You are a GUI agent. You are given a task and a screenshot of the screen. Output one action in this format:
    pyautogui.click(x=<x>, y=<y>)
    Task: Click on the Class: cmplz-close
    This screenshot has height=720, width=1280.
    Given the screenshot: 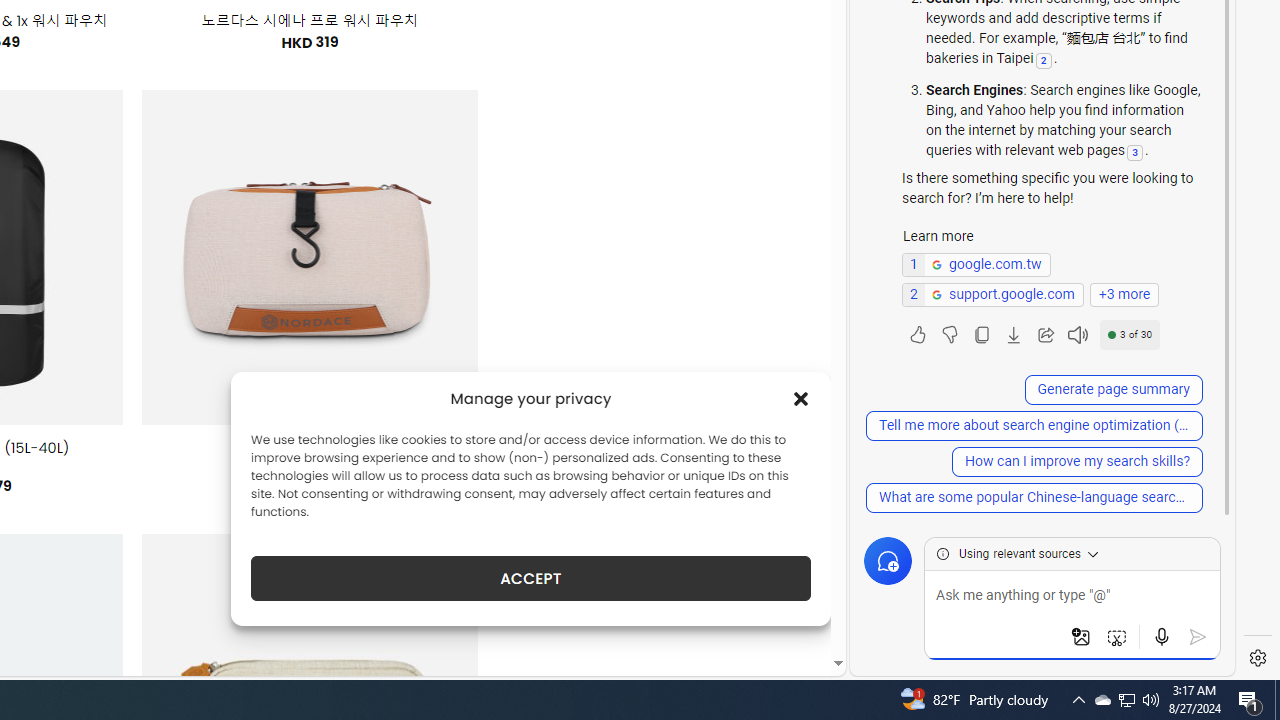 What is the action you would take?
    pyautogui.click(x=801, y=398)
    